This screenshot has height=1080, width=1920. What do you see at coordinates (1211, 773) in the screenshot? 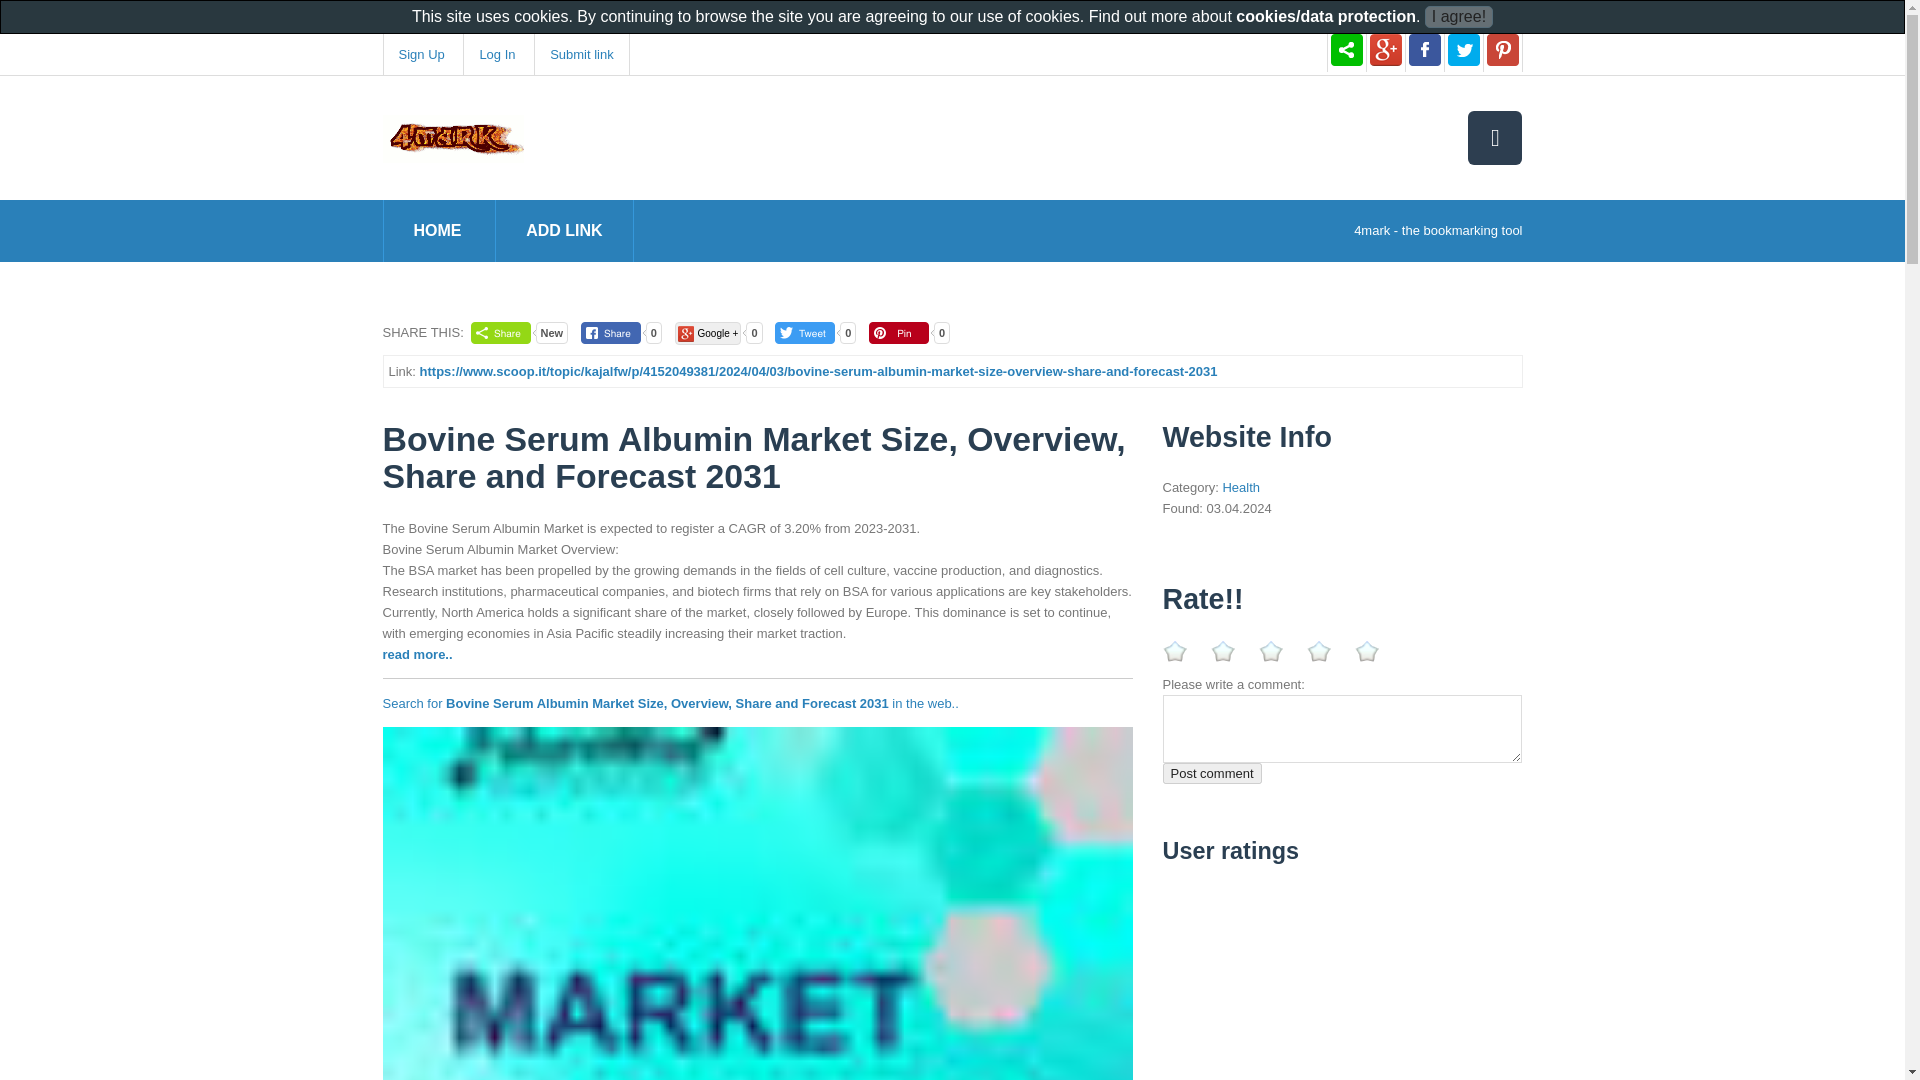
I see `Post comment` at bounding box center [1211, 773].